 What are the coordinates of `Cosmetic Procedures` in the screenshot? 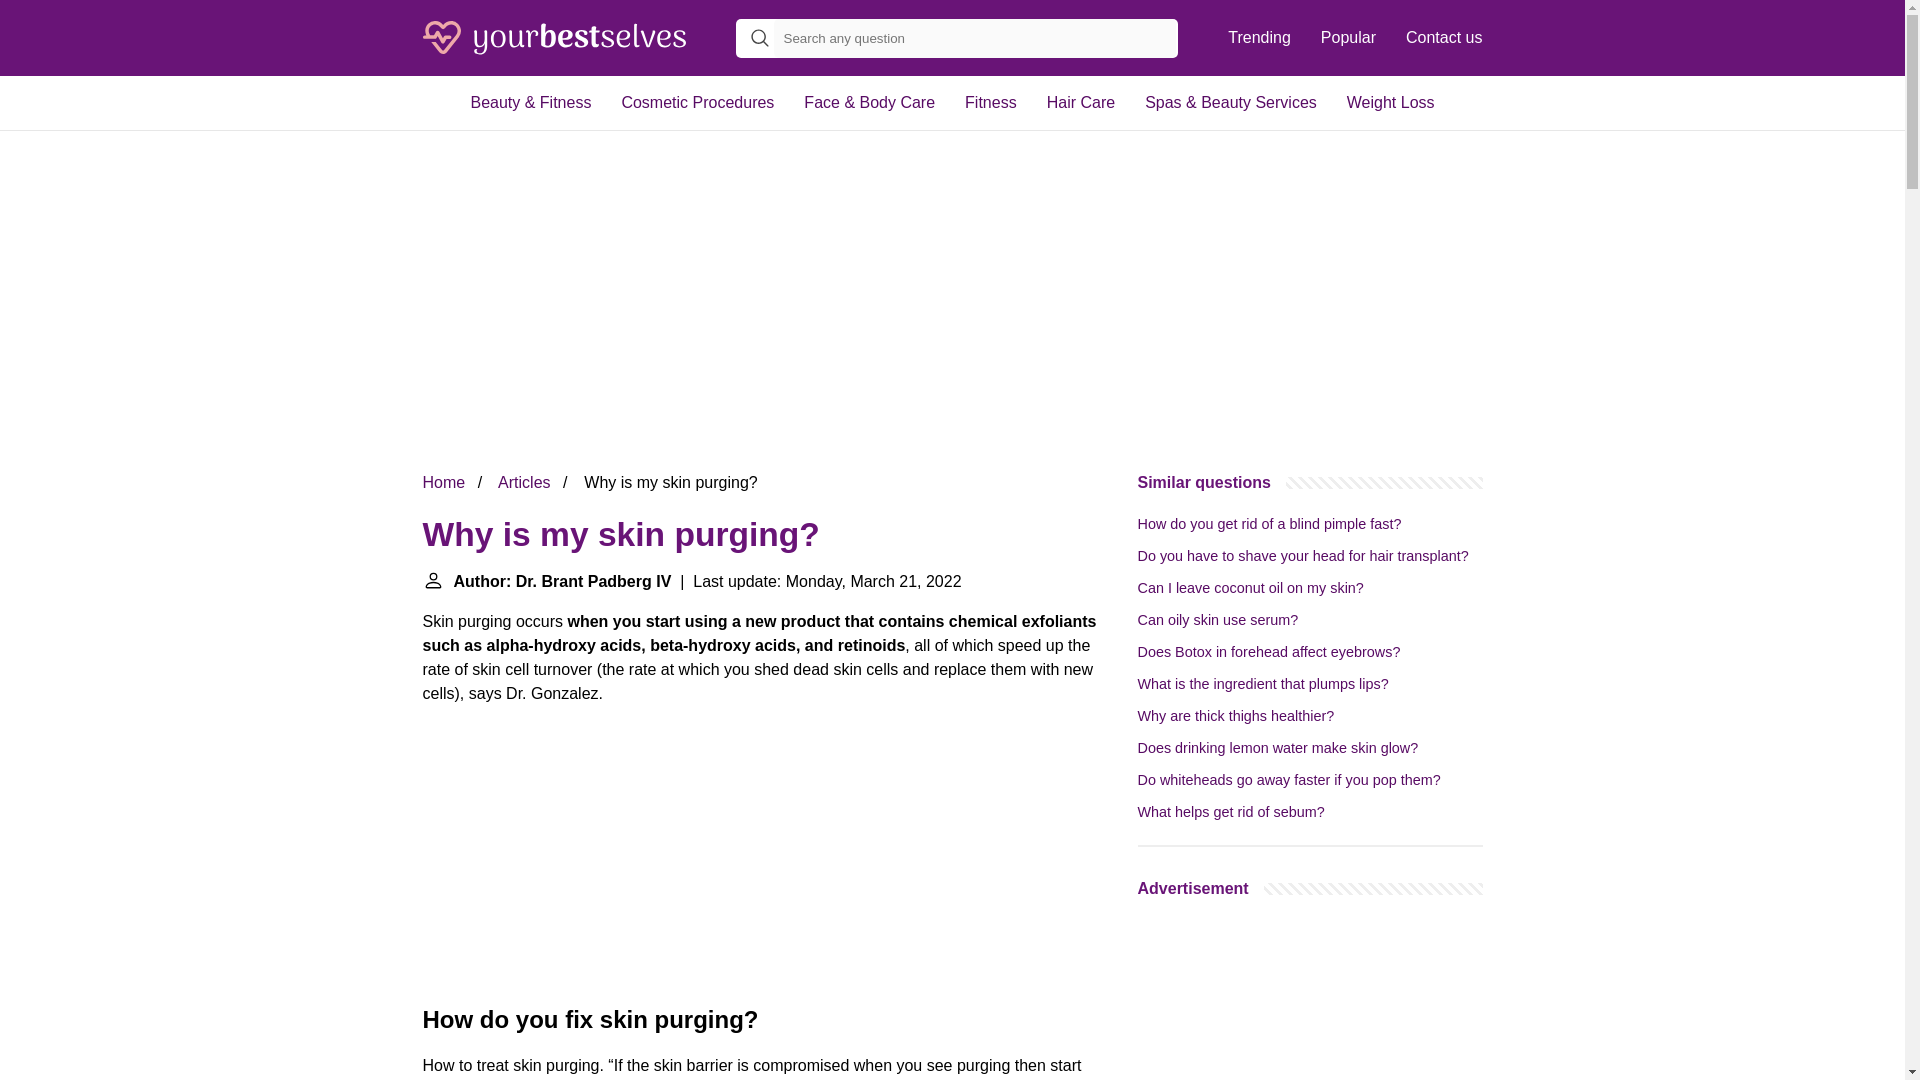 It's located at (698, 102).